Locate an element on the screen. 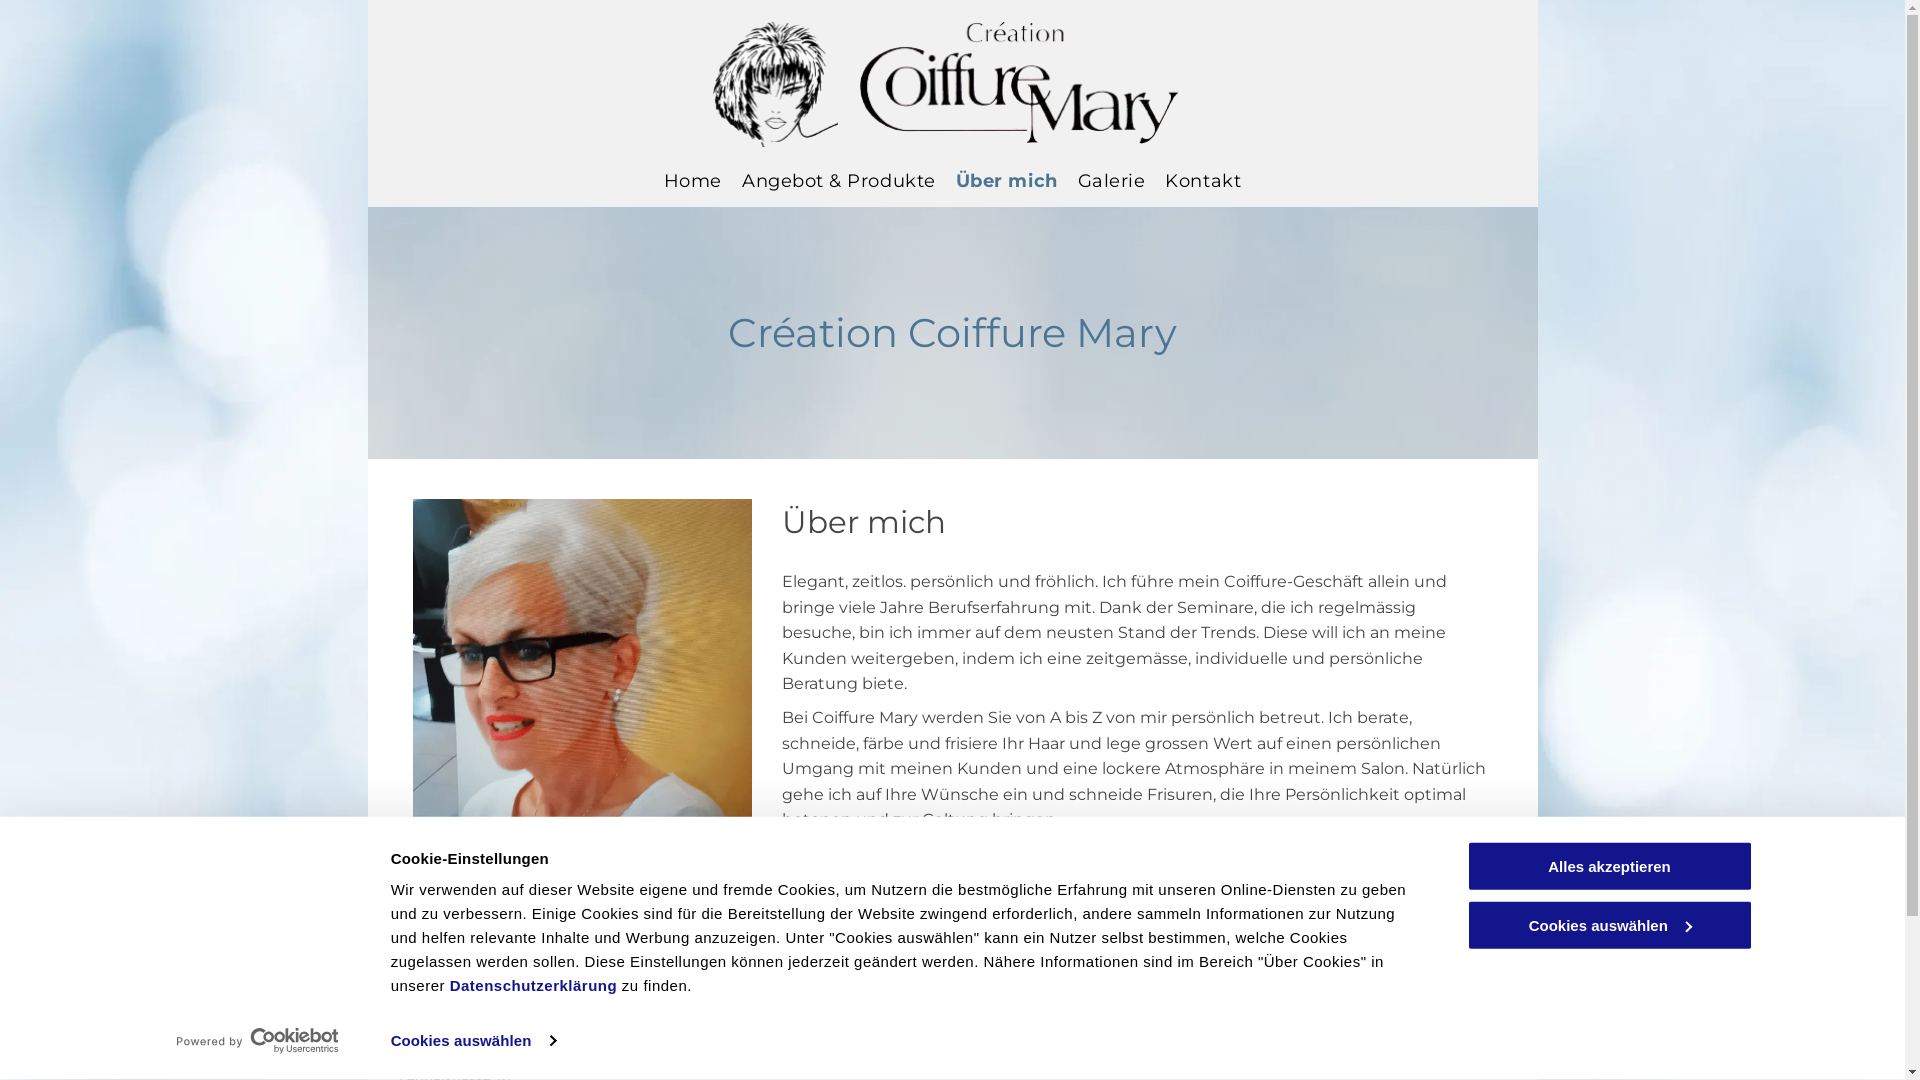 The width and height of the screenshot is (1920, 1080). Alles akzeptieren is located at coordinates (1609, 866).